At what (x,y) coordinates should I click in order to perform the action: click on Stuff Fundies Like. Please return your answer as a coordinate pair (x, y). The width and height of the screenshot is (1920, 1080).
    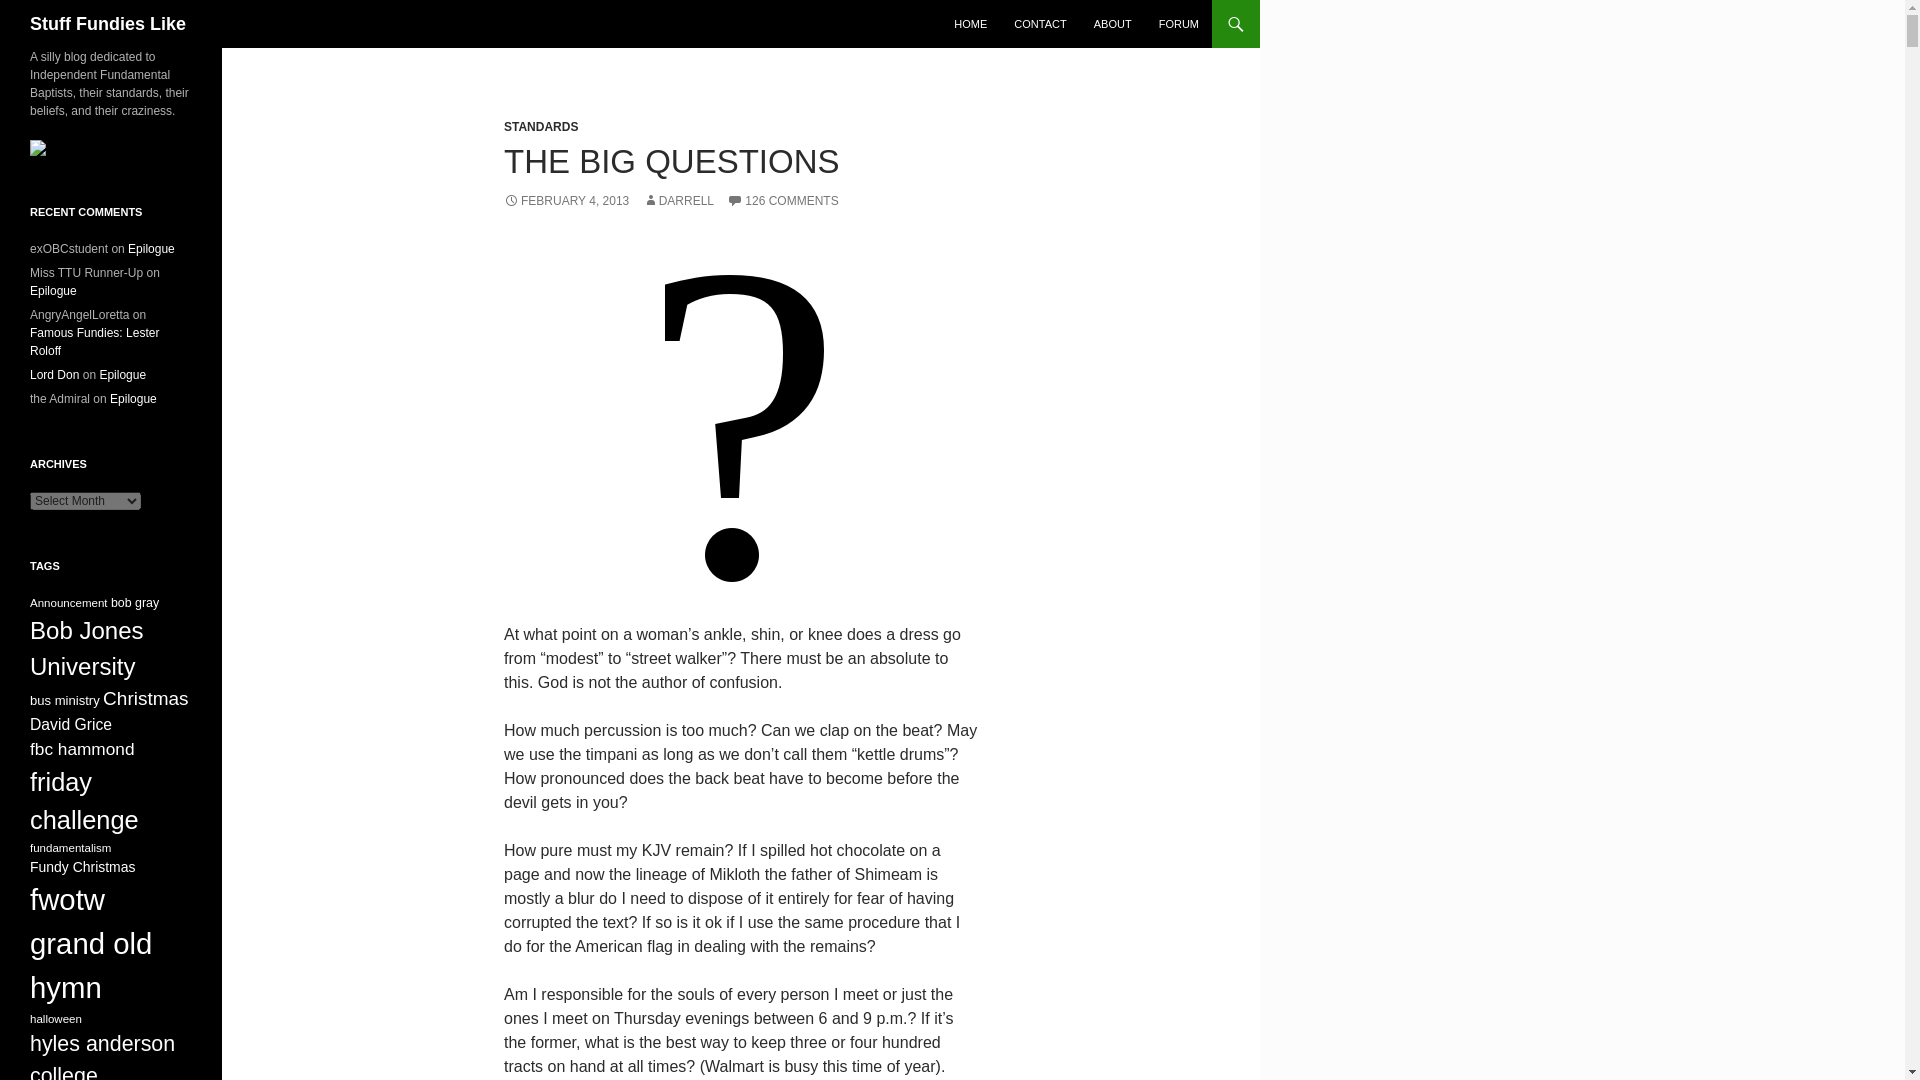
    Looking at the image, I should click on (108, 24).